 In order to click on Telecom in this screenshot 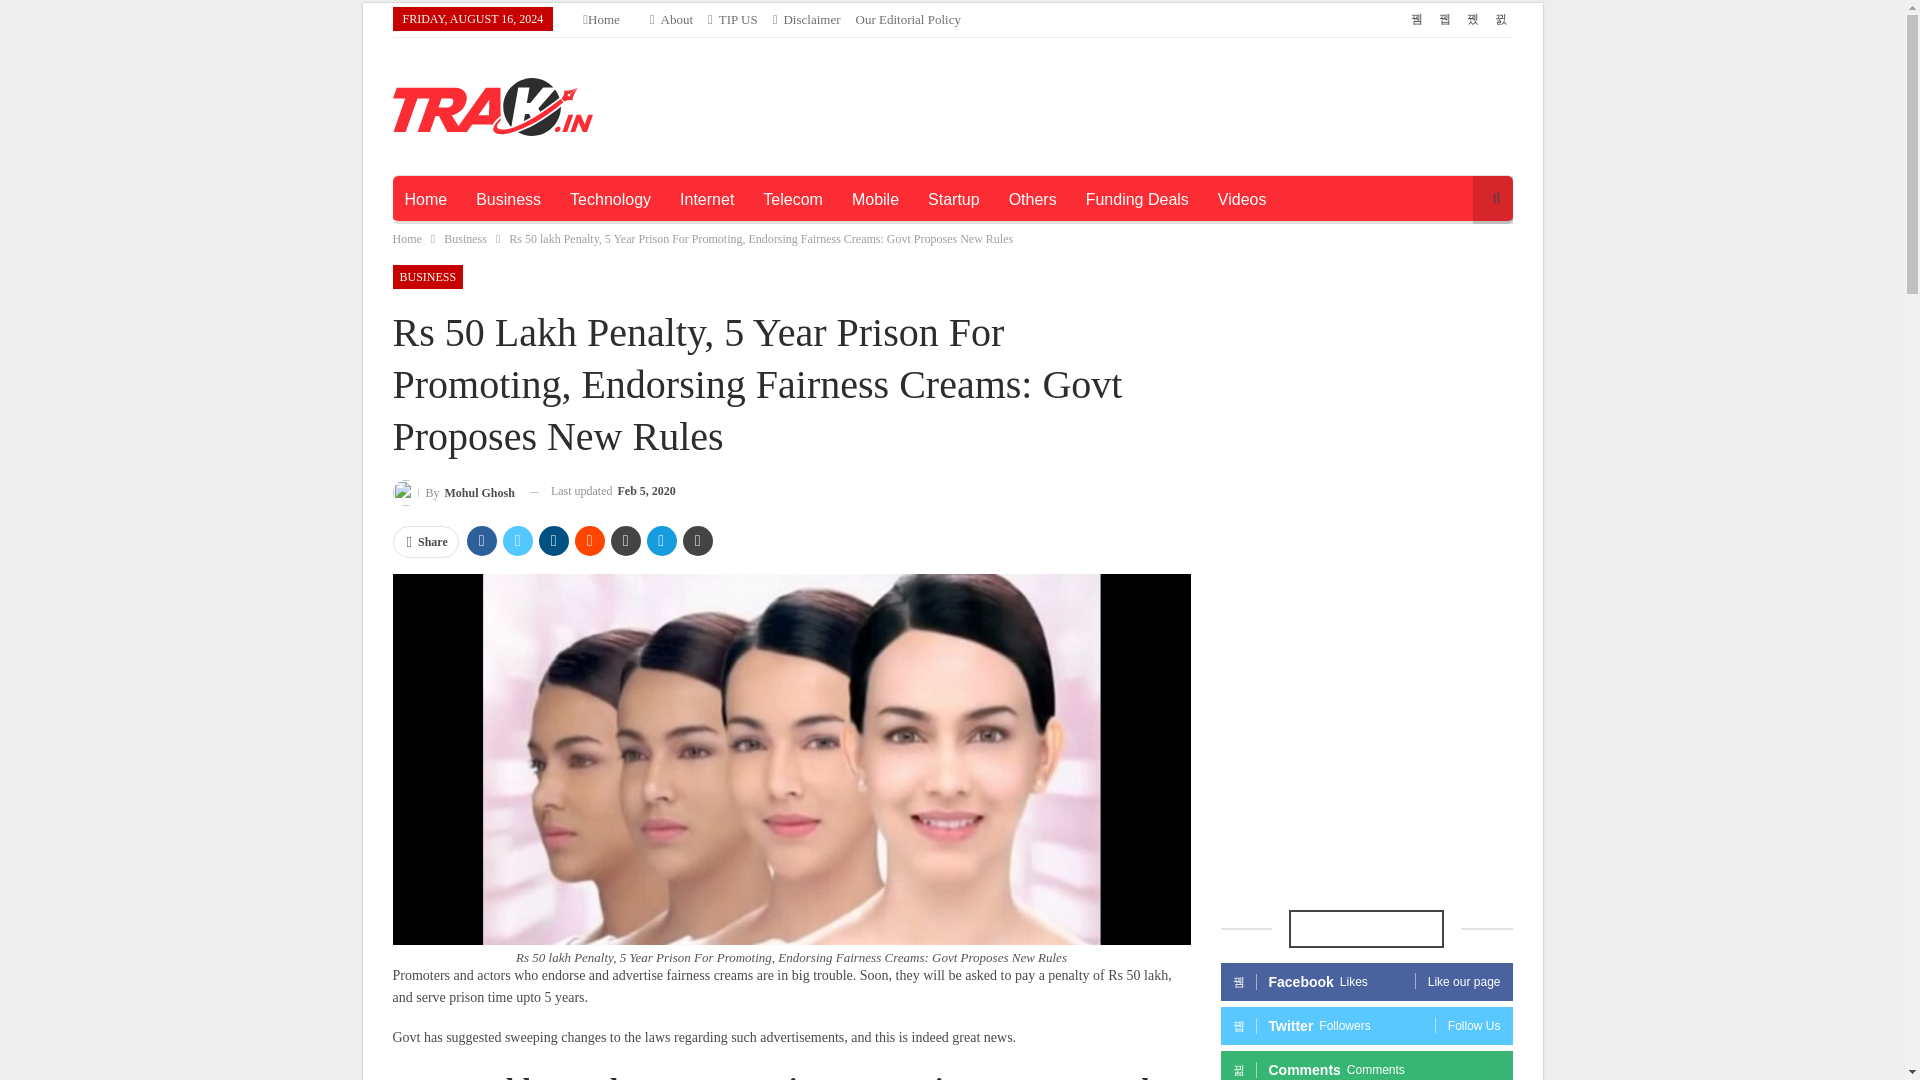, I will do `click(792, 200)`.